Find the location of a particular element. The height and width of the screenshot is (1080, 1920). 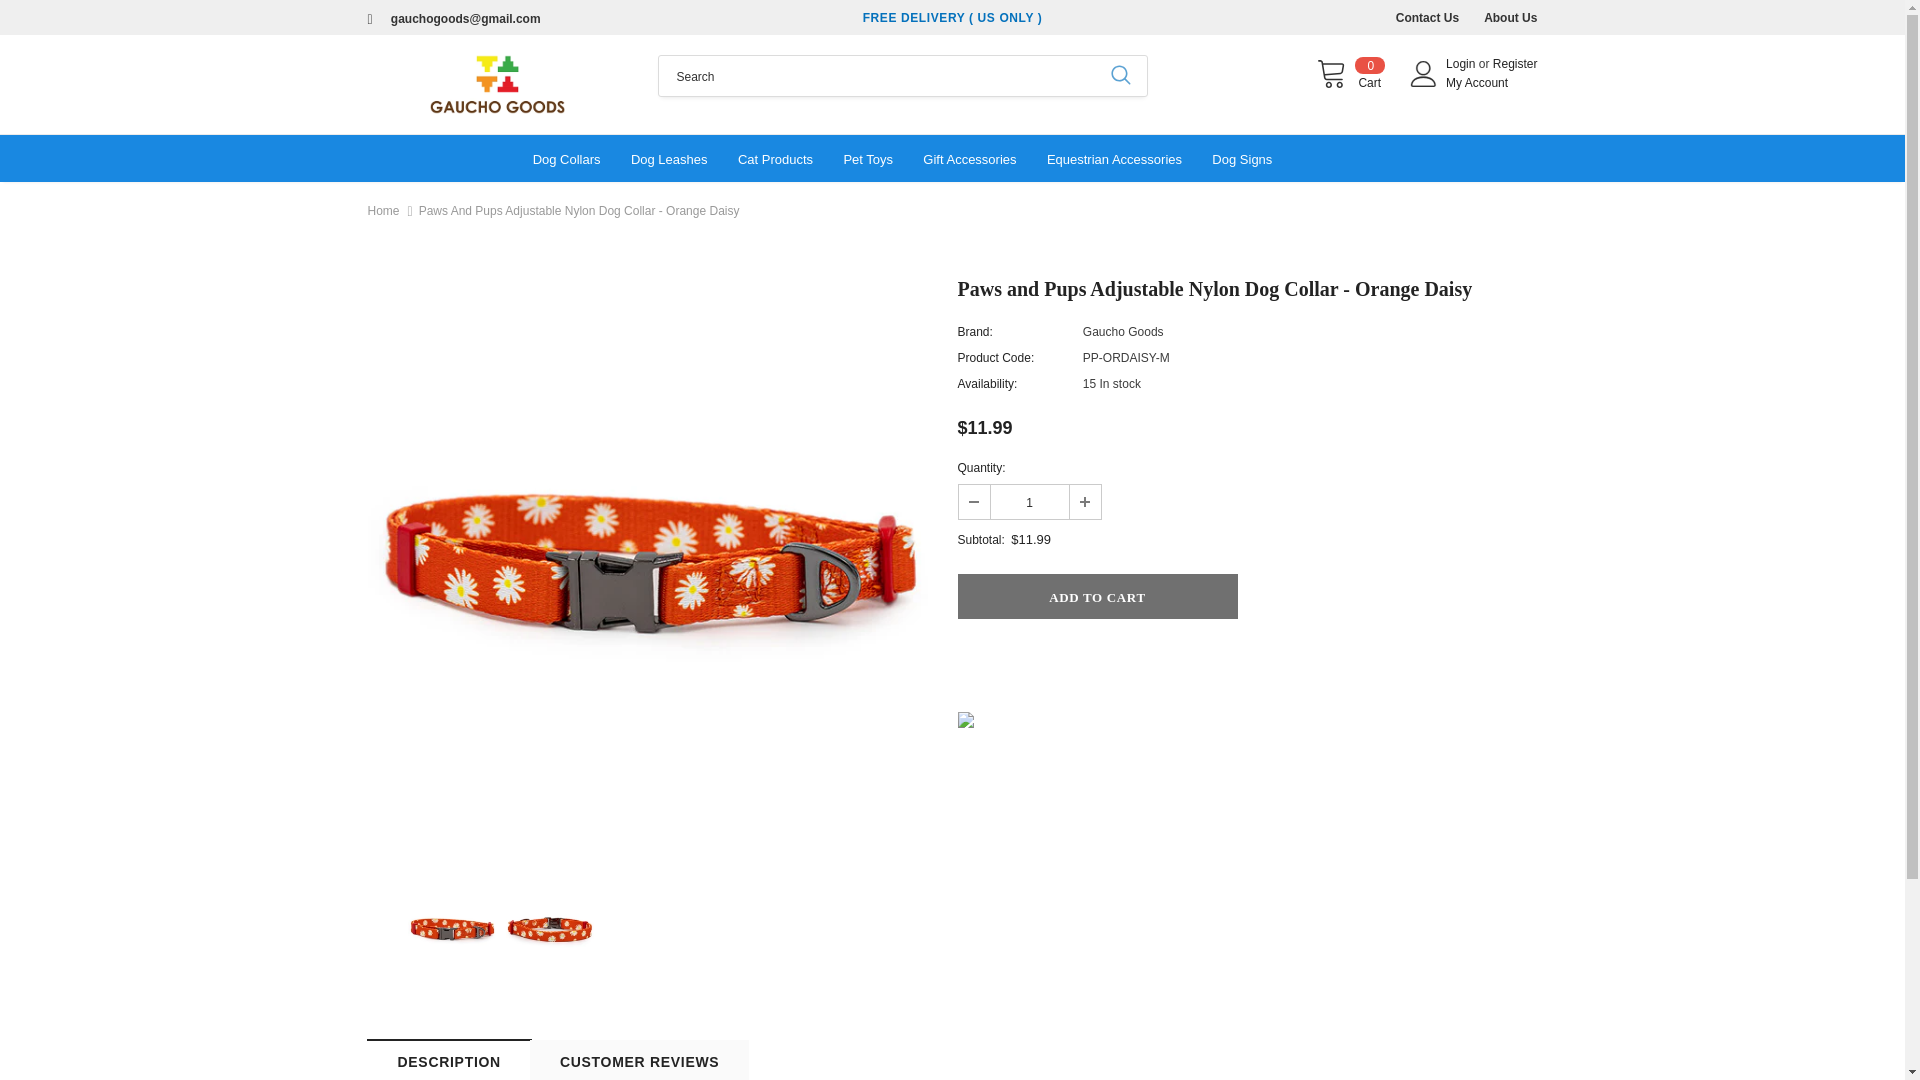

Pet Toys is located at coordinates (1515, 64).